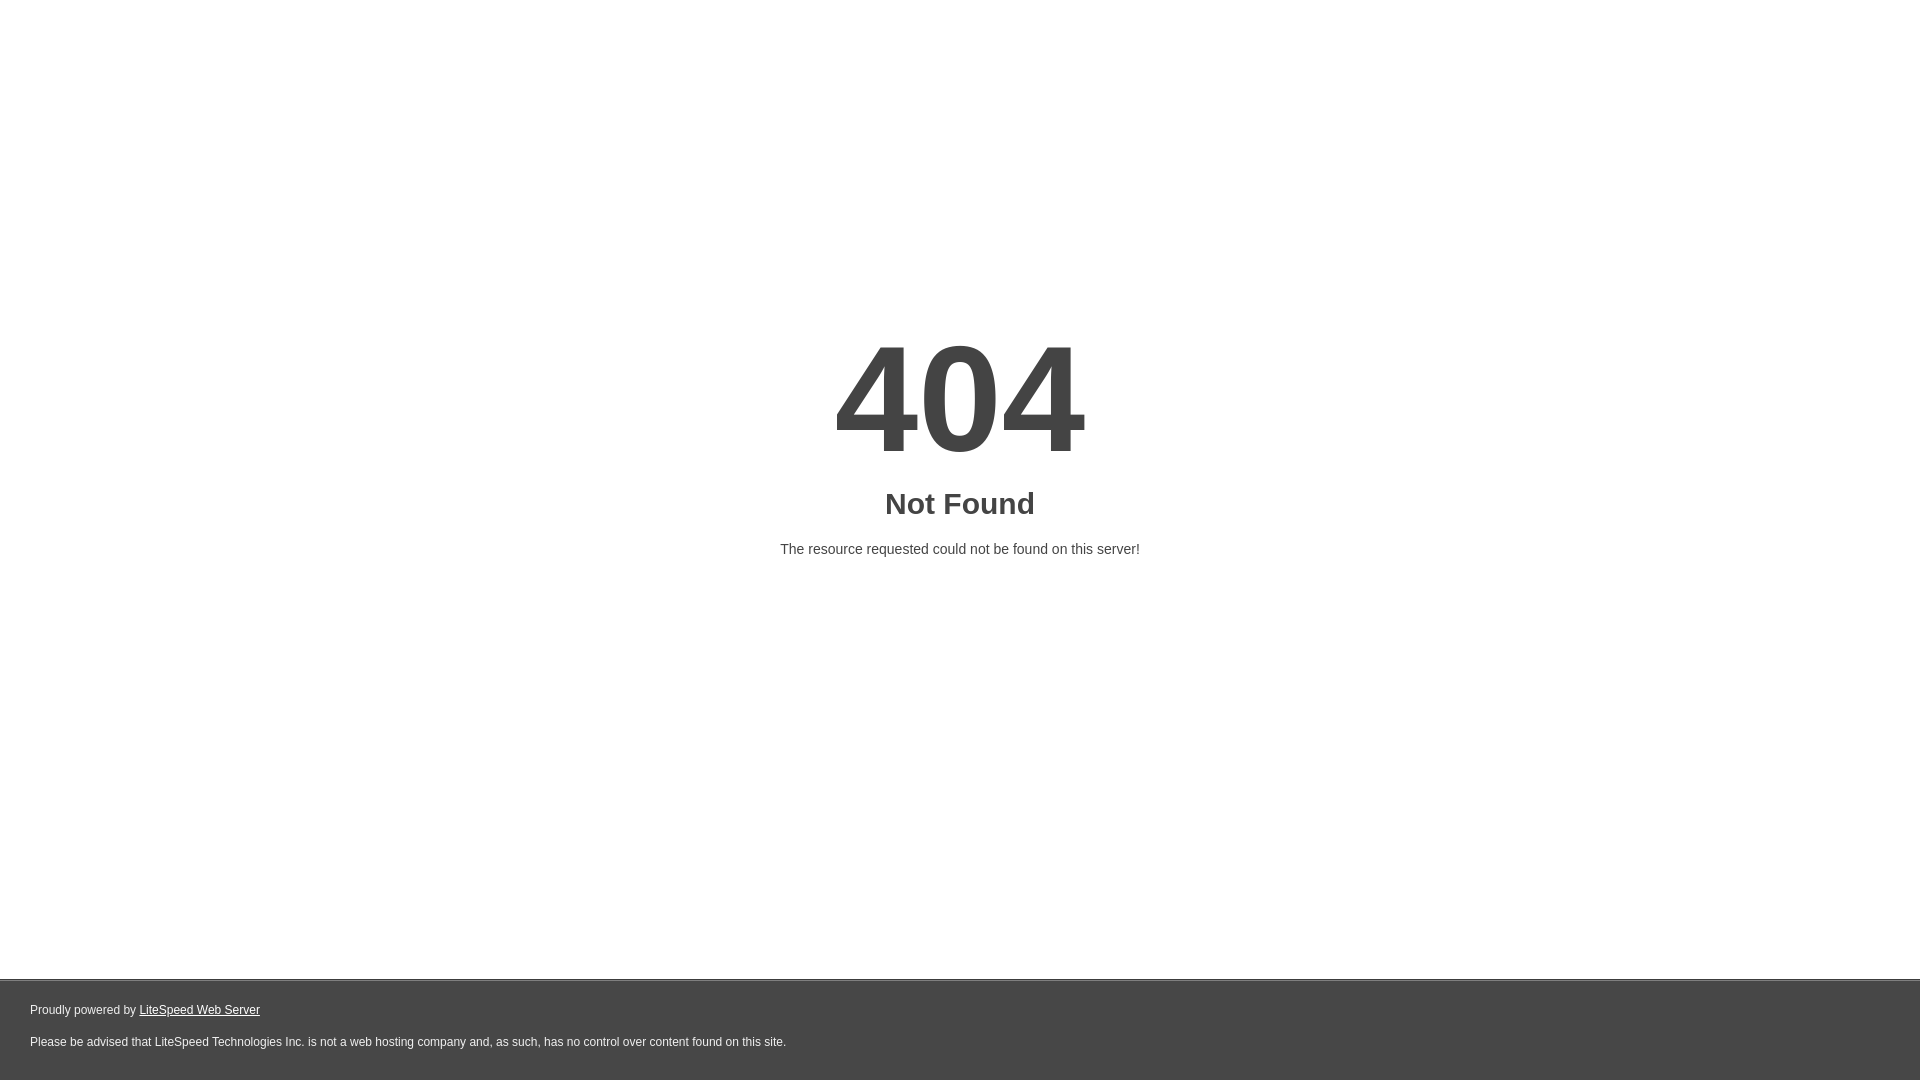  Describe the element at coordinates (200, 1010) in the screenshot. I see `LiteSpeed Web Server` at that location.